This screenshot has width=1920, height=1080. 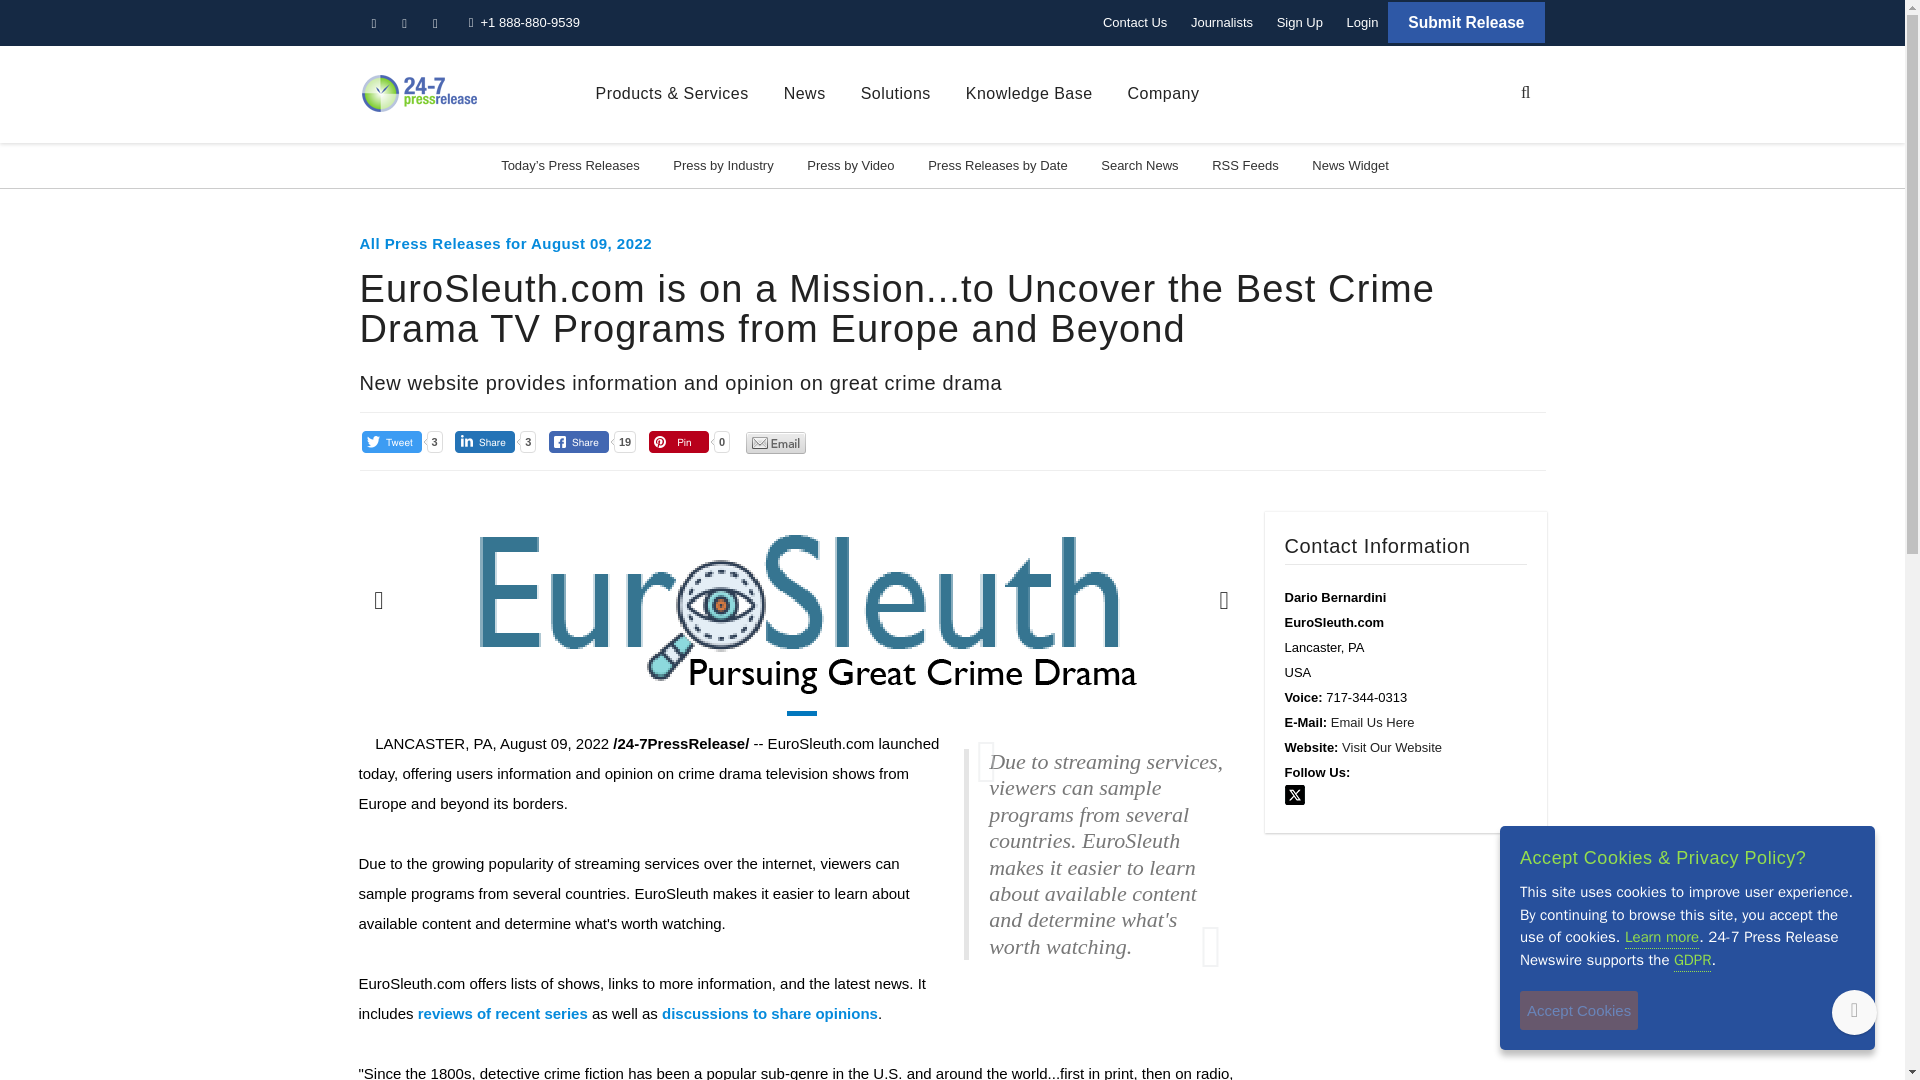 I want to click on Knowledge Base, so click(x=1028, y=94).